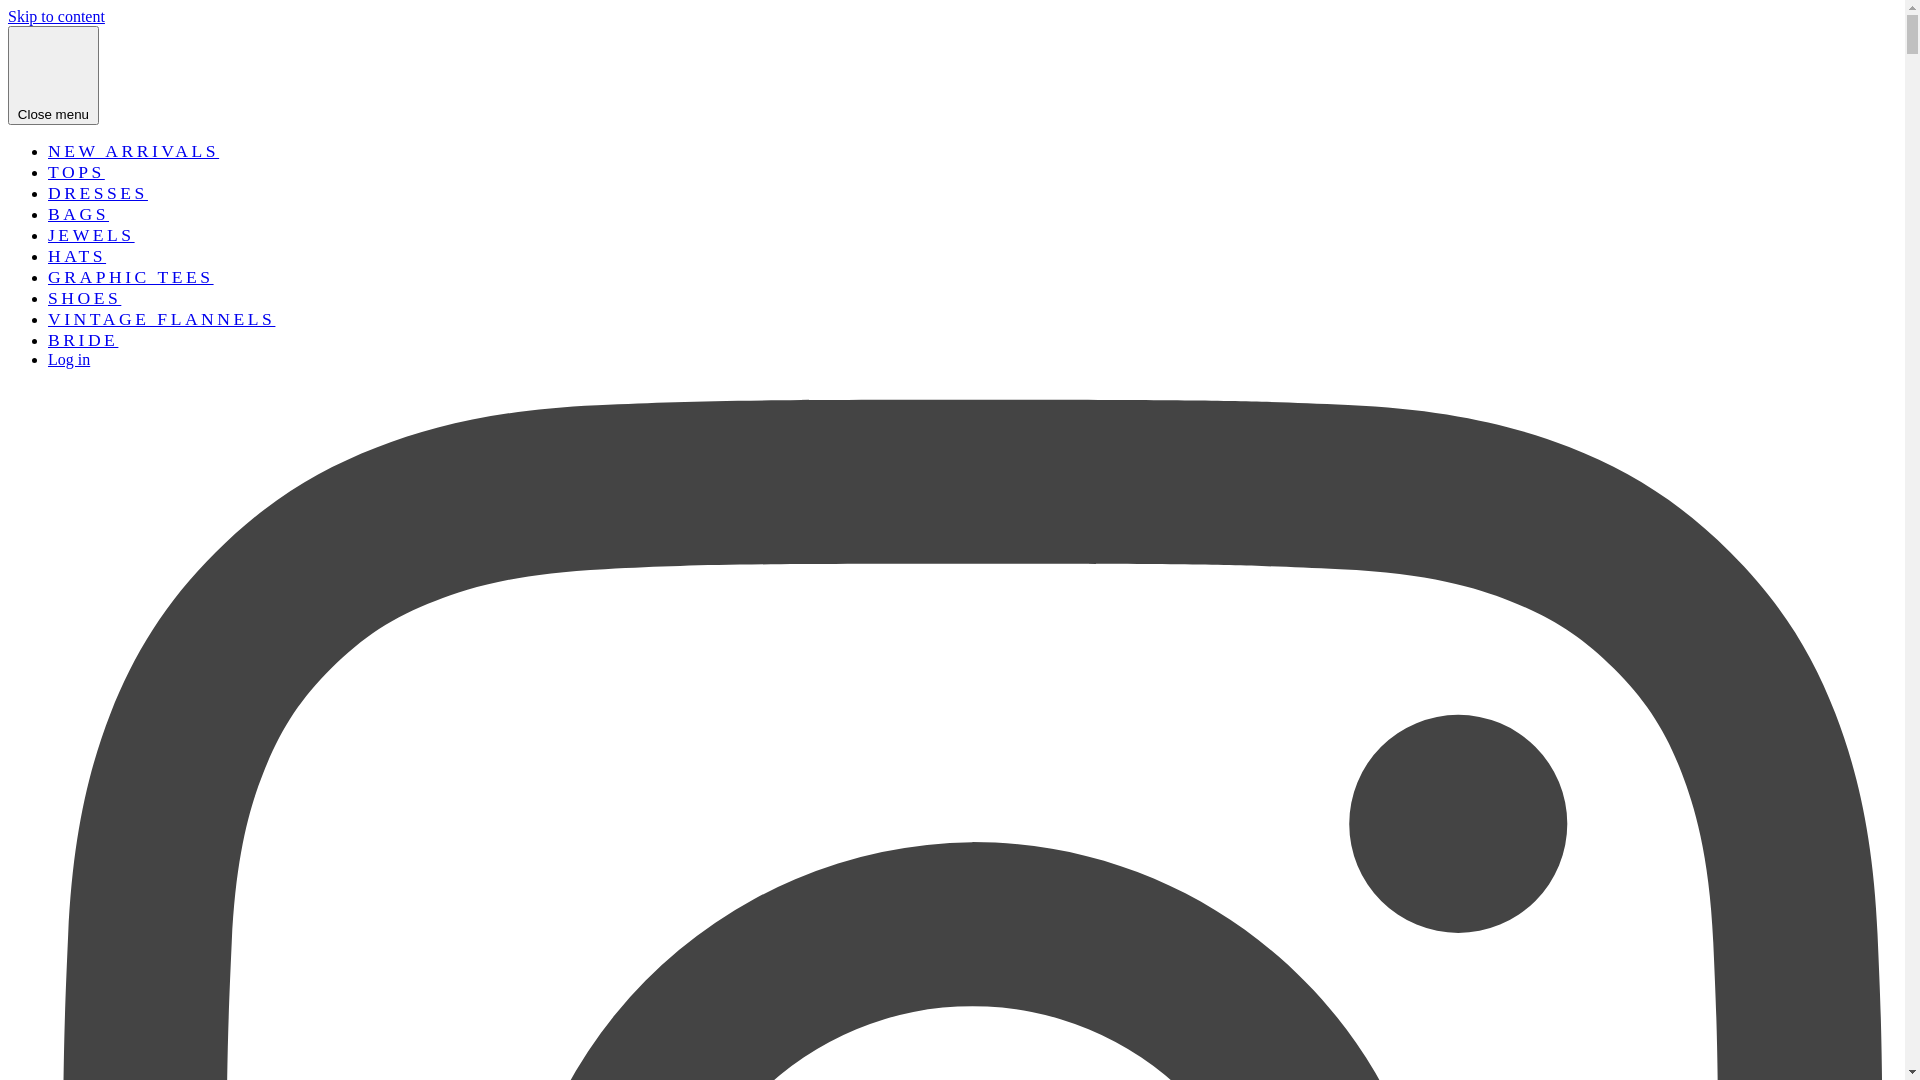 Image resolution: width=1920 pixels, height=1080 pixels. I want to click on Skip to content, so click(56, 16).